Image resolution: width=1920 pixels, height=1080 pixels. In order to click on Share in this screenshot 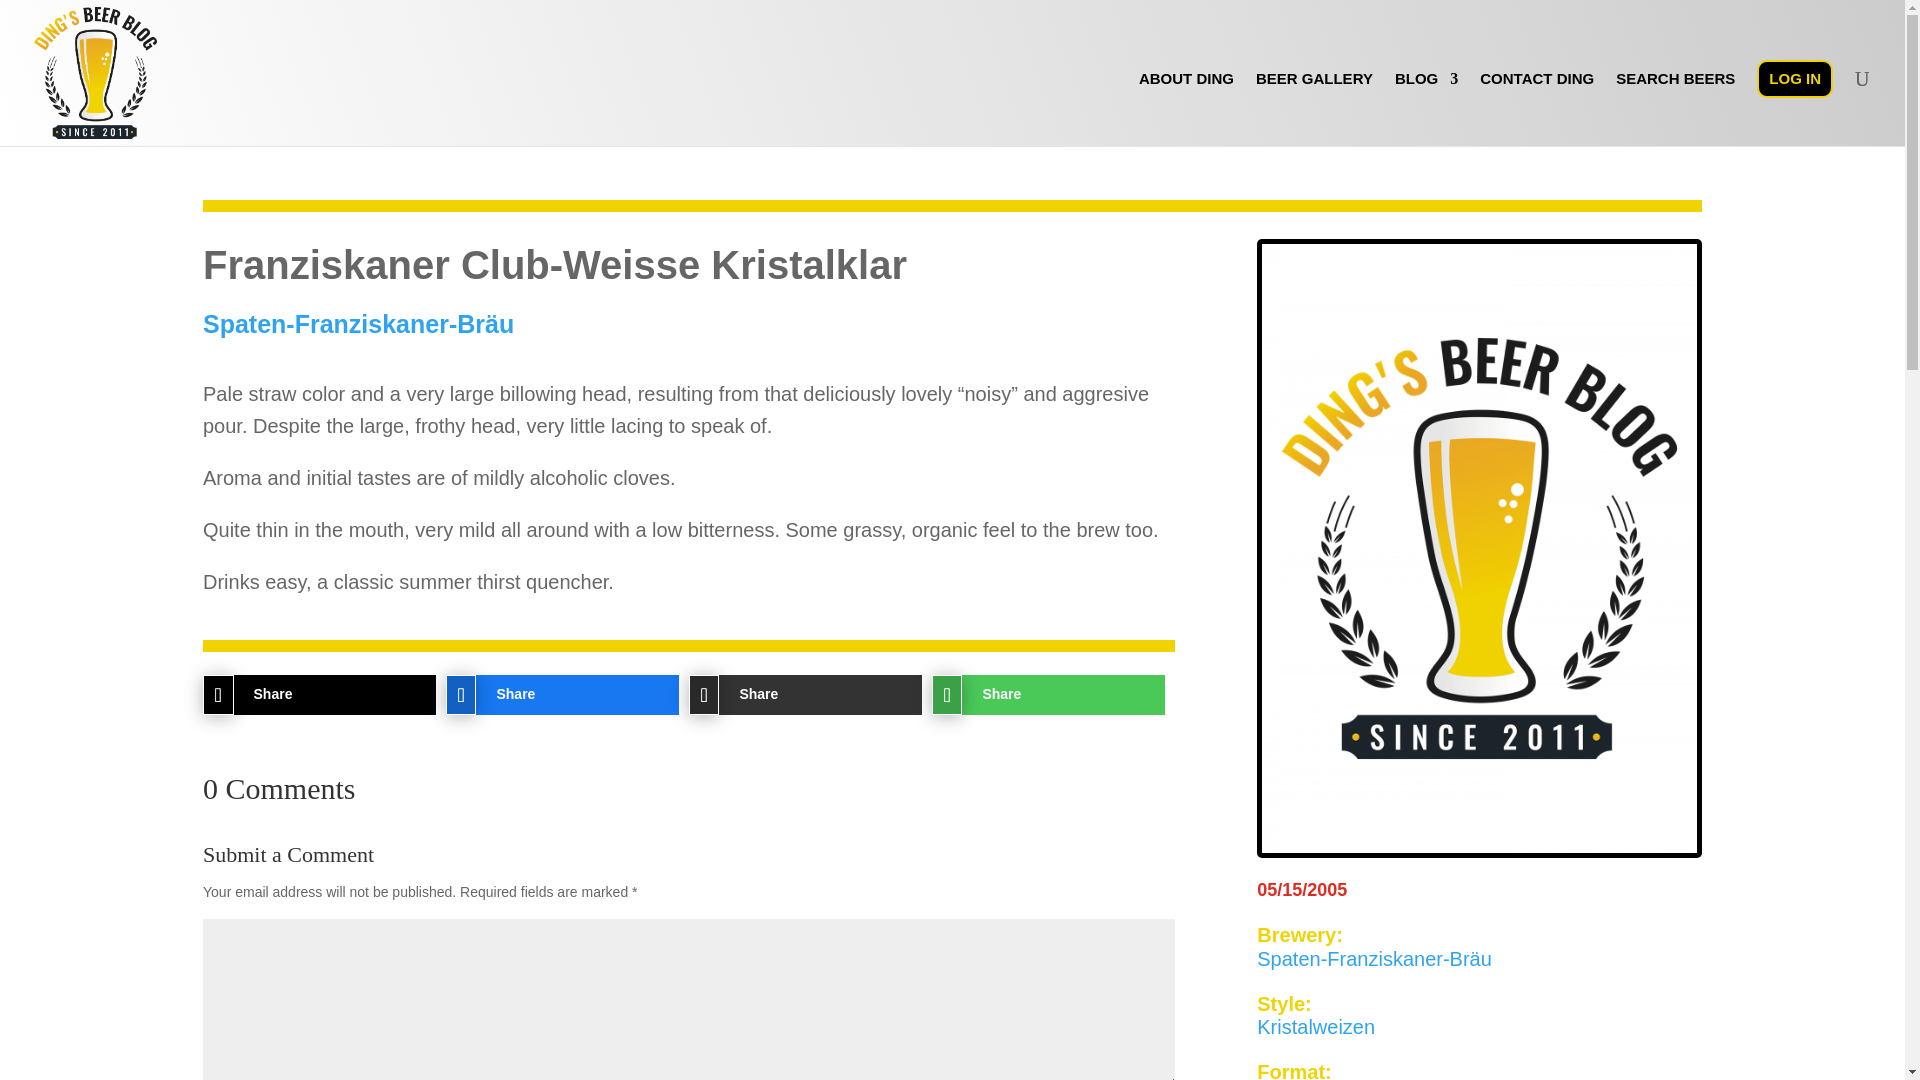, I will do `click(546, 694)`.